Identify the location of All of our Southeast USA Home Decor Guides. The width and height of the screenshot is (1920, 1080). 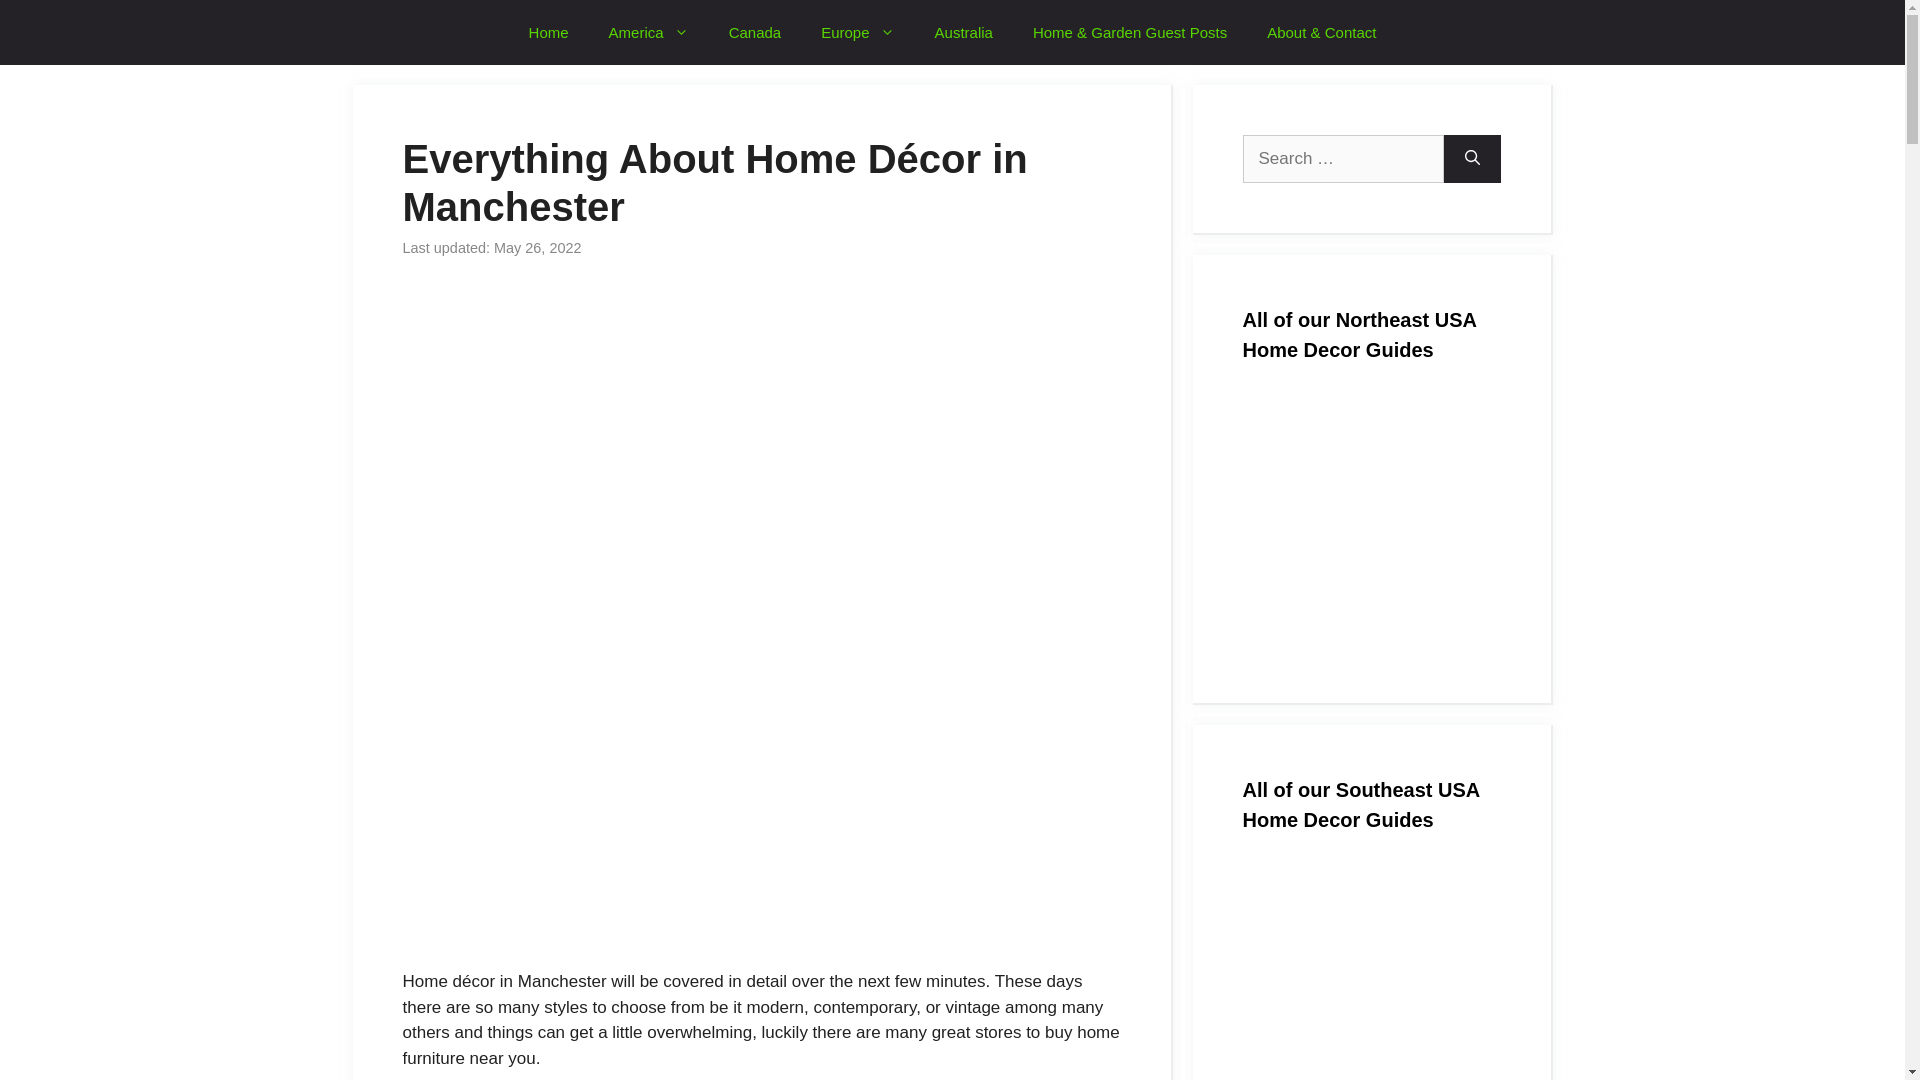
(1370, 972).